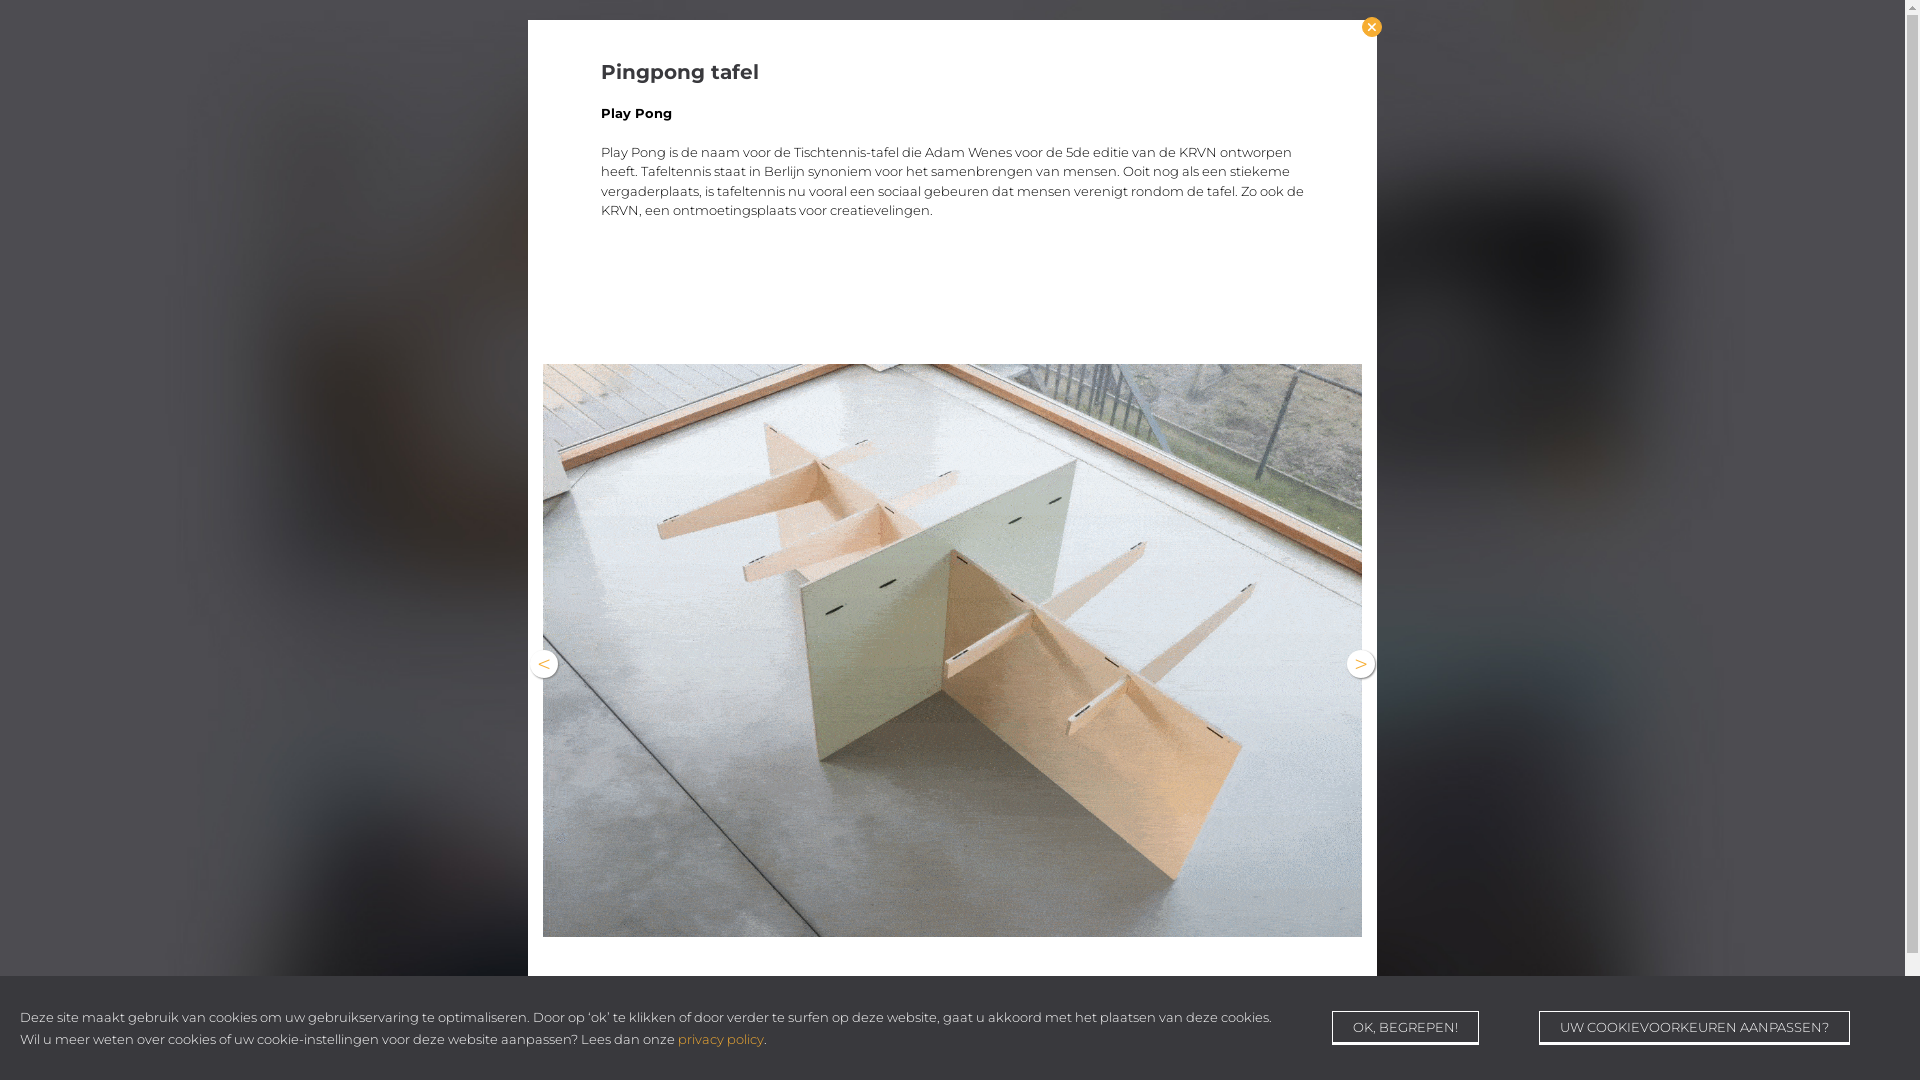 The width and height of the screenshot is (1920, 1080). Describe the element at coordinates (1361, 664) in the screenshot. I see `Next >>` at that location.